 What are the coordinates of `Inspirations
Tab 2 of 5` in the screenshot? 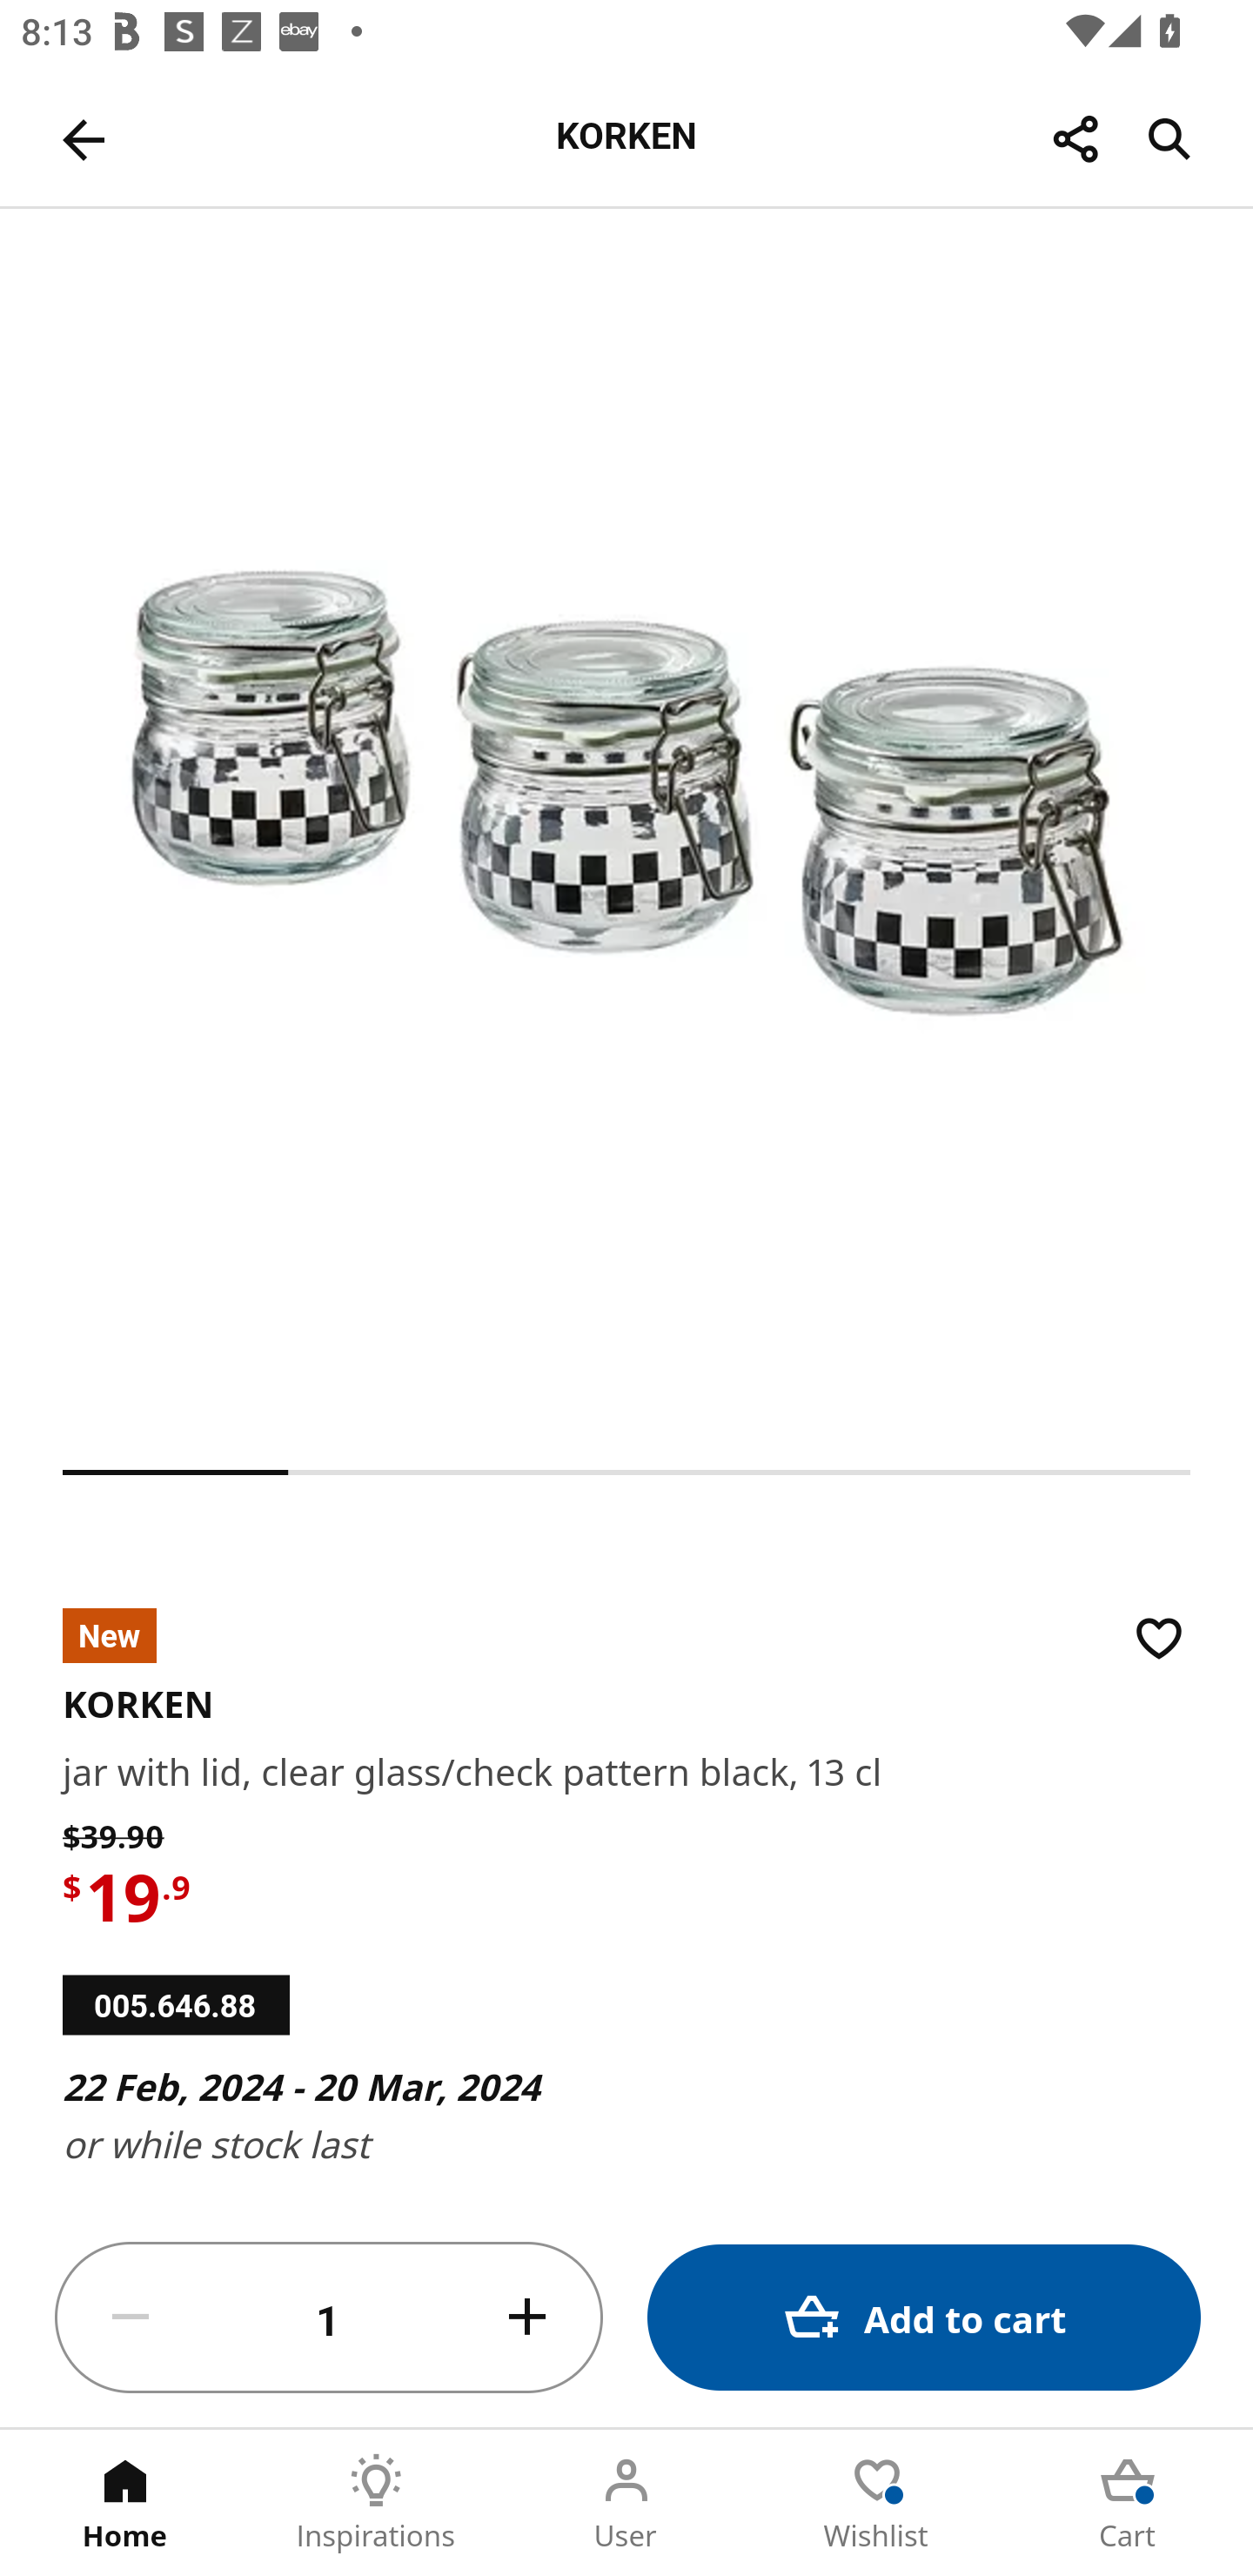 It's located at (376, 2503).